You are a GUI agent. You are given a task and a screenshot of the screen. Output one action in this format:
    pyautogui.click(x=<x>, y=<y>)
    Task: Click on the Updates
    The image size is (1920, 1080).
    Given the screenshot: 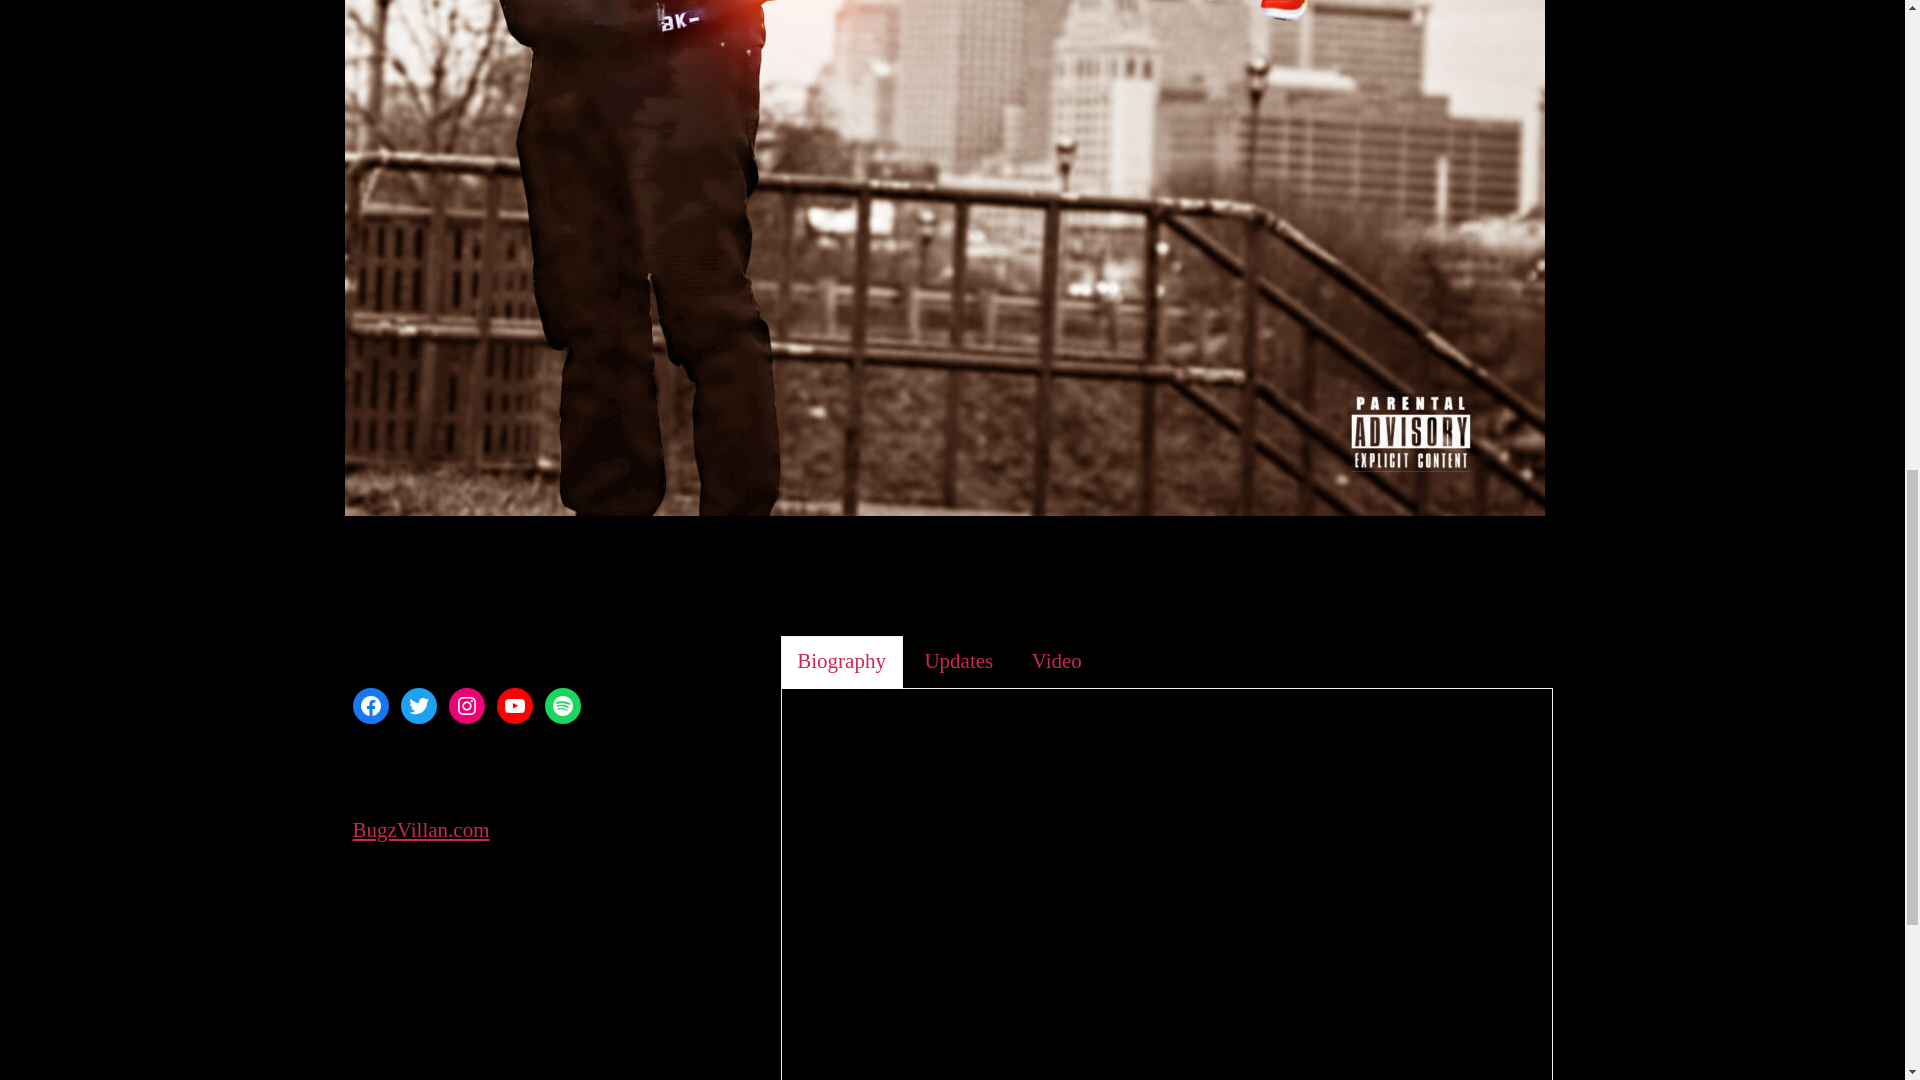 What is the action you would take?
    pyautogui.click(x=958, y=663)
    